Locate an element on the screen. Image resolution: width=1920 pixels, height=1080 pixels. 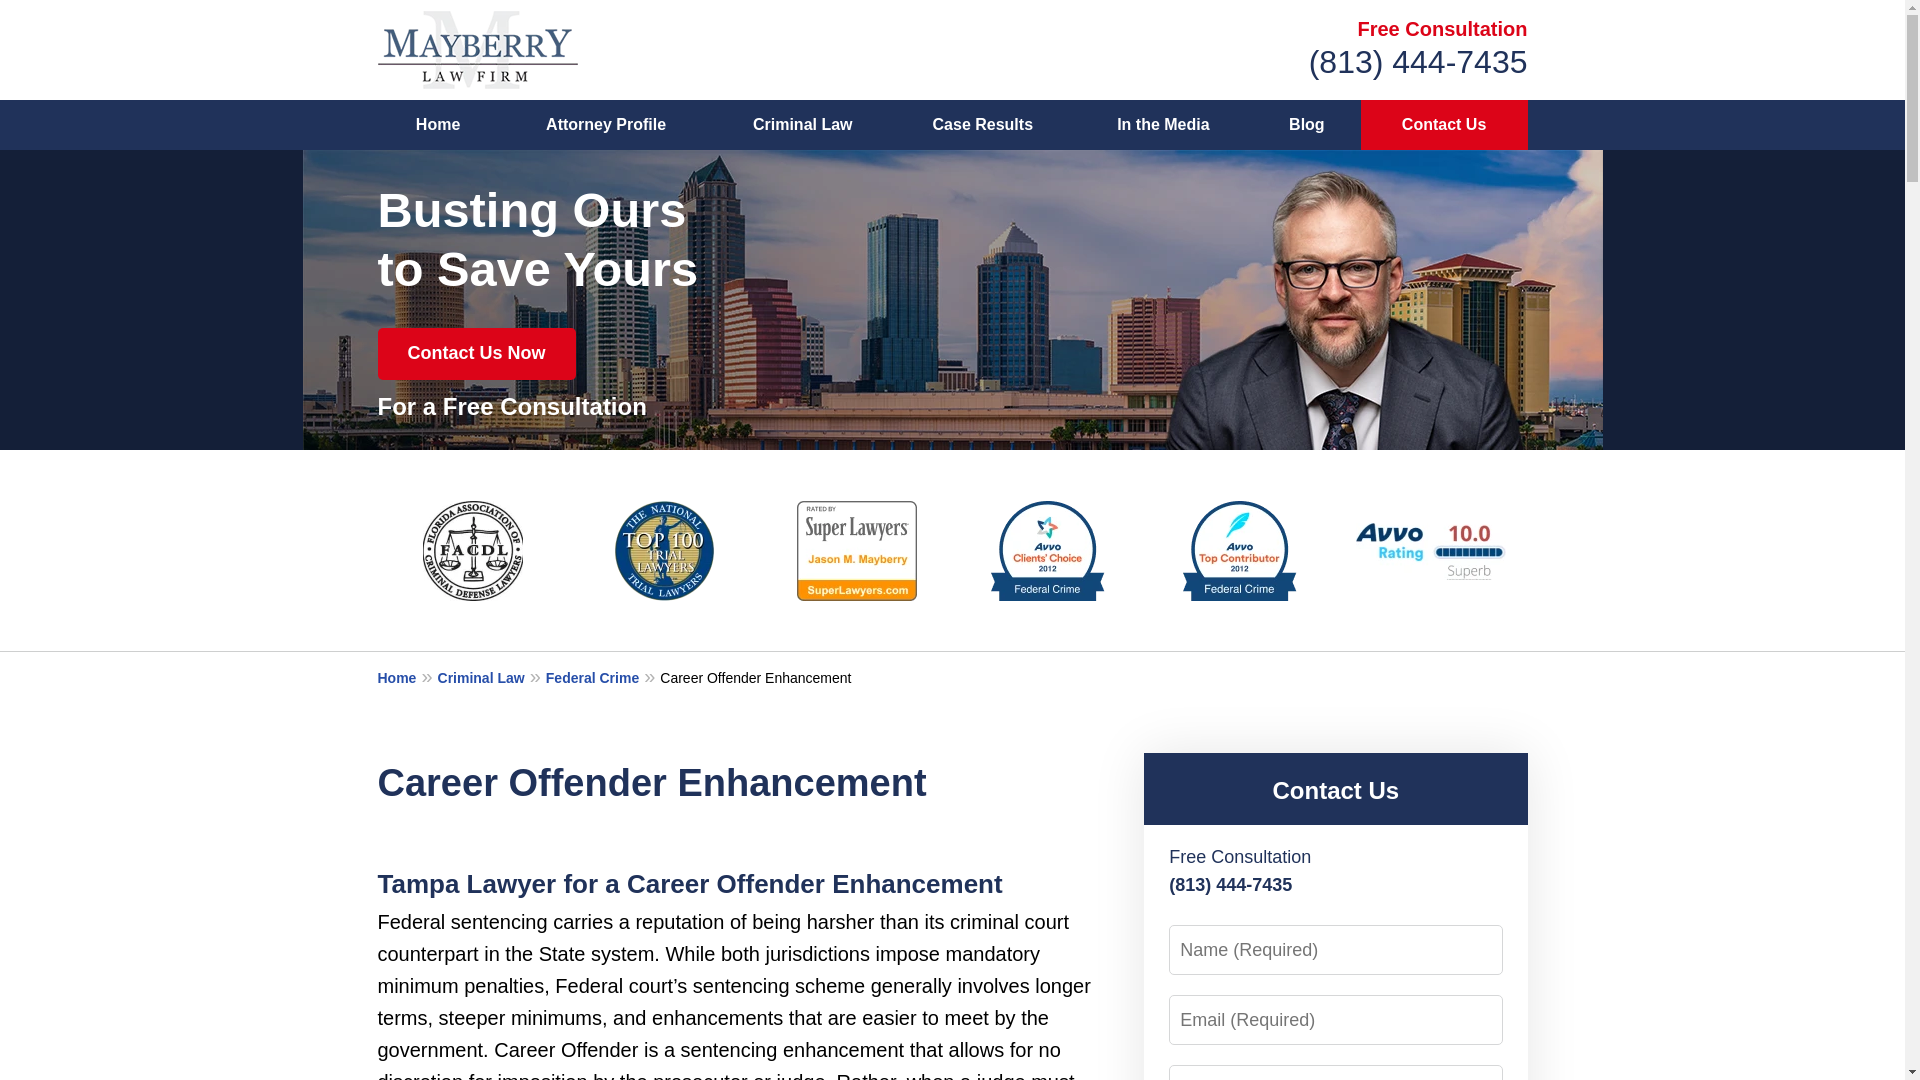
Free Consultation is located at coordinates (1442, 28).